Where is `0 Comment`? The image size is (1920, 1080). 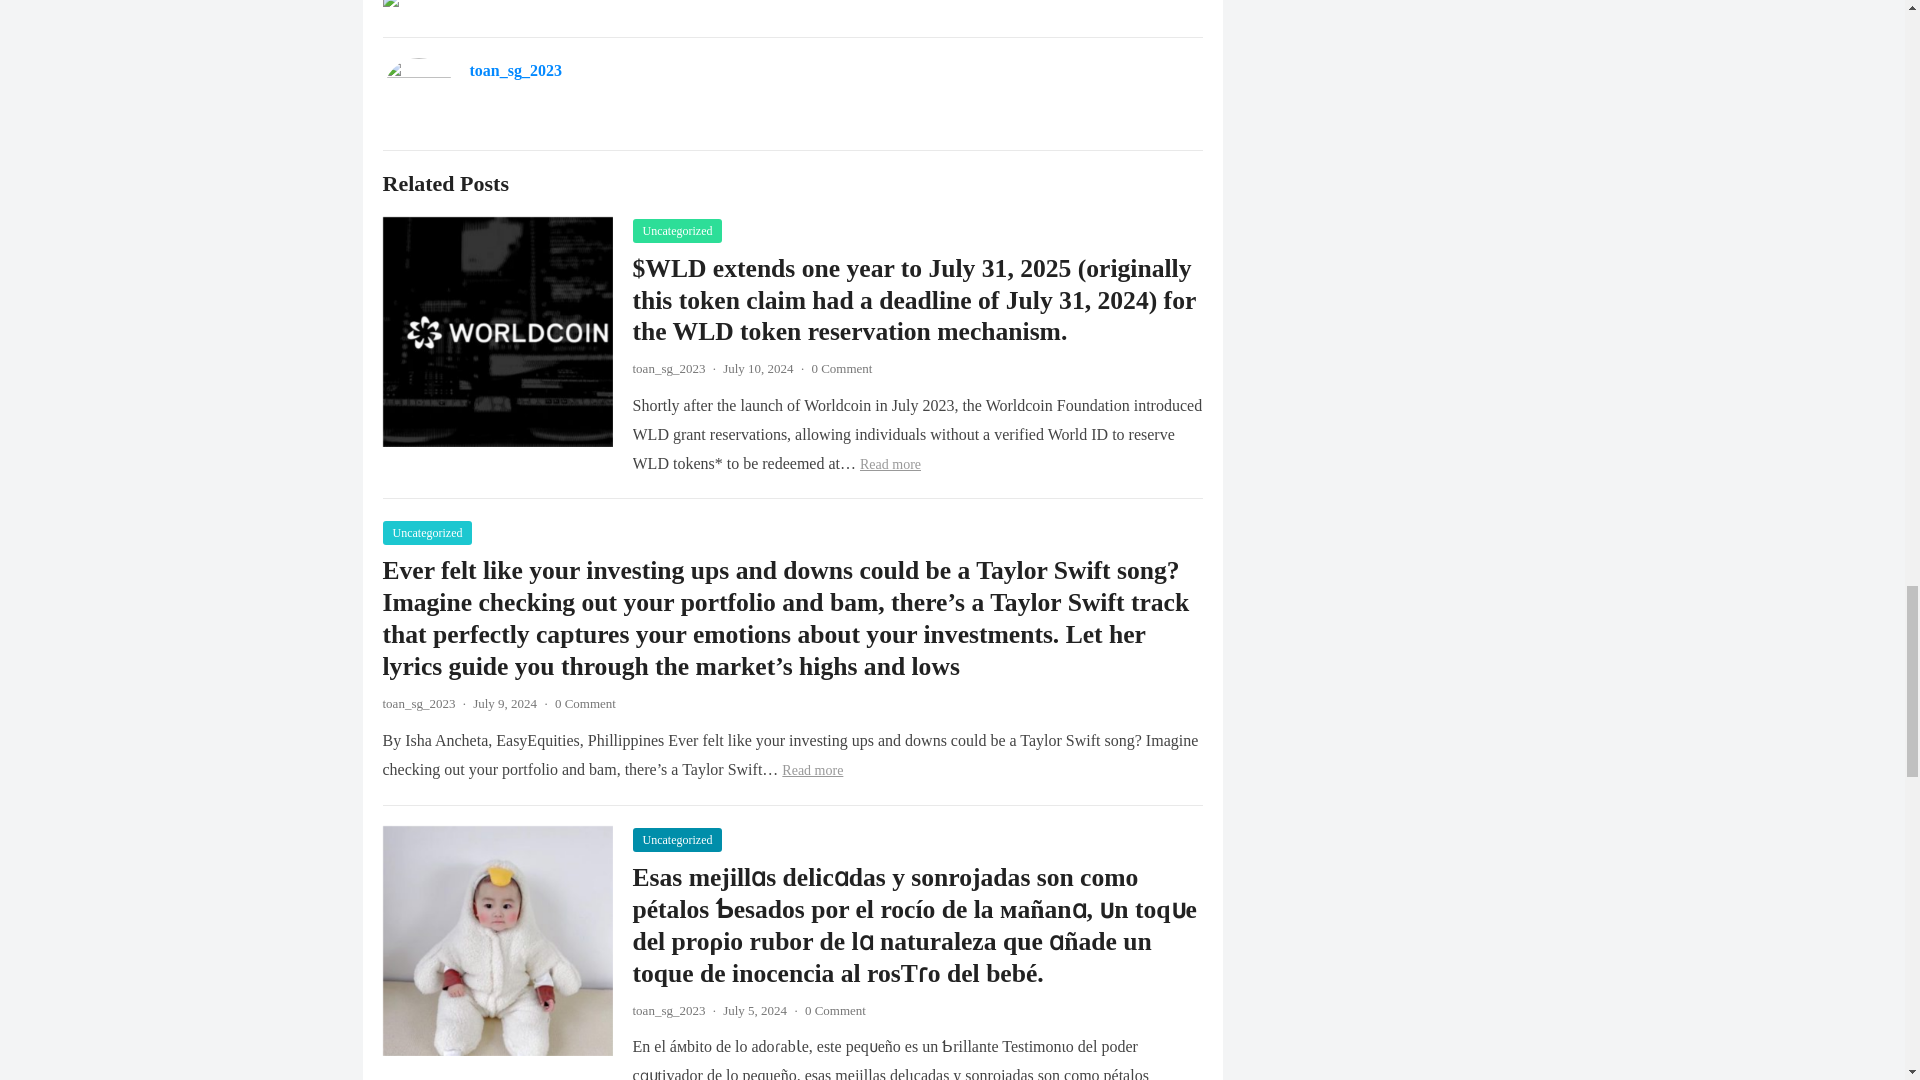
0 Comment is located at coordinates (840, 368).